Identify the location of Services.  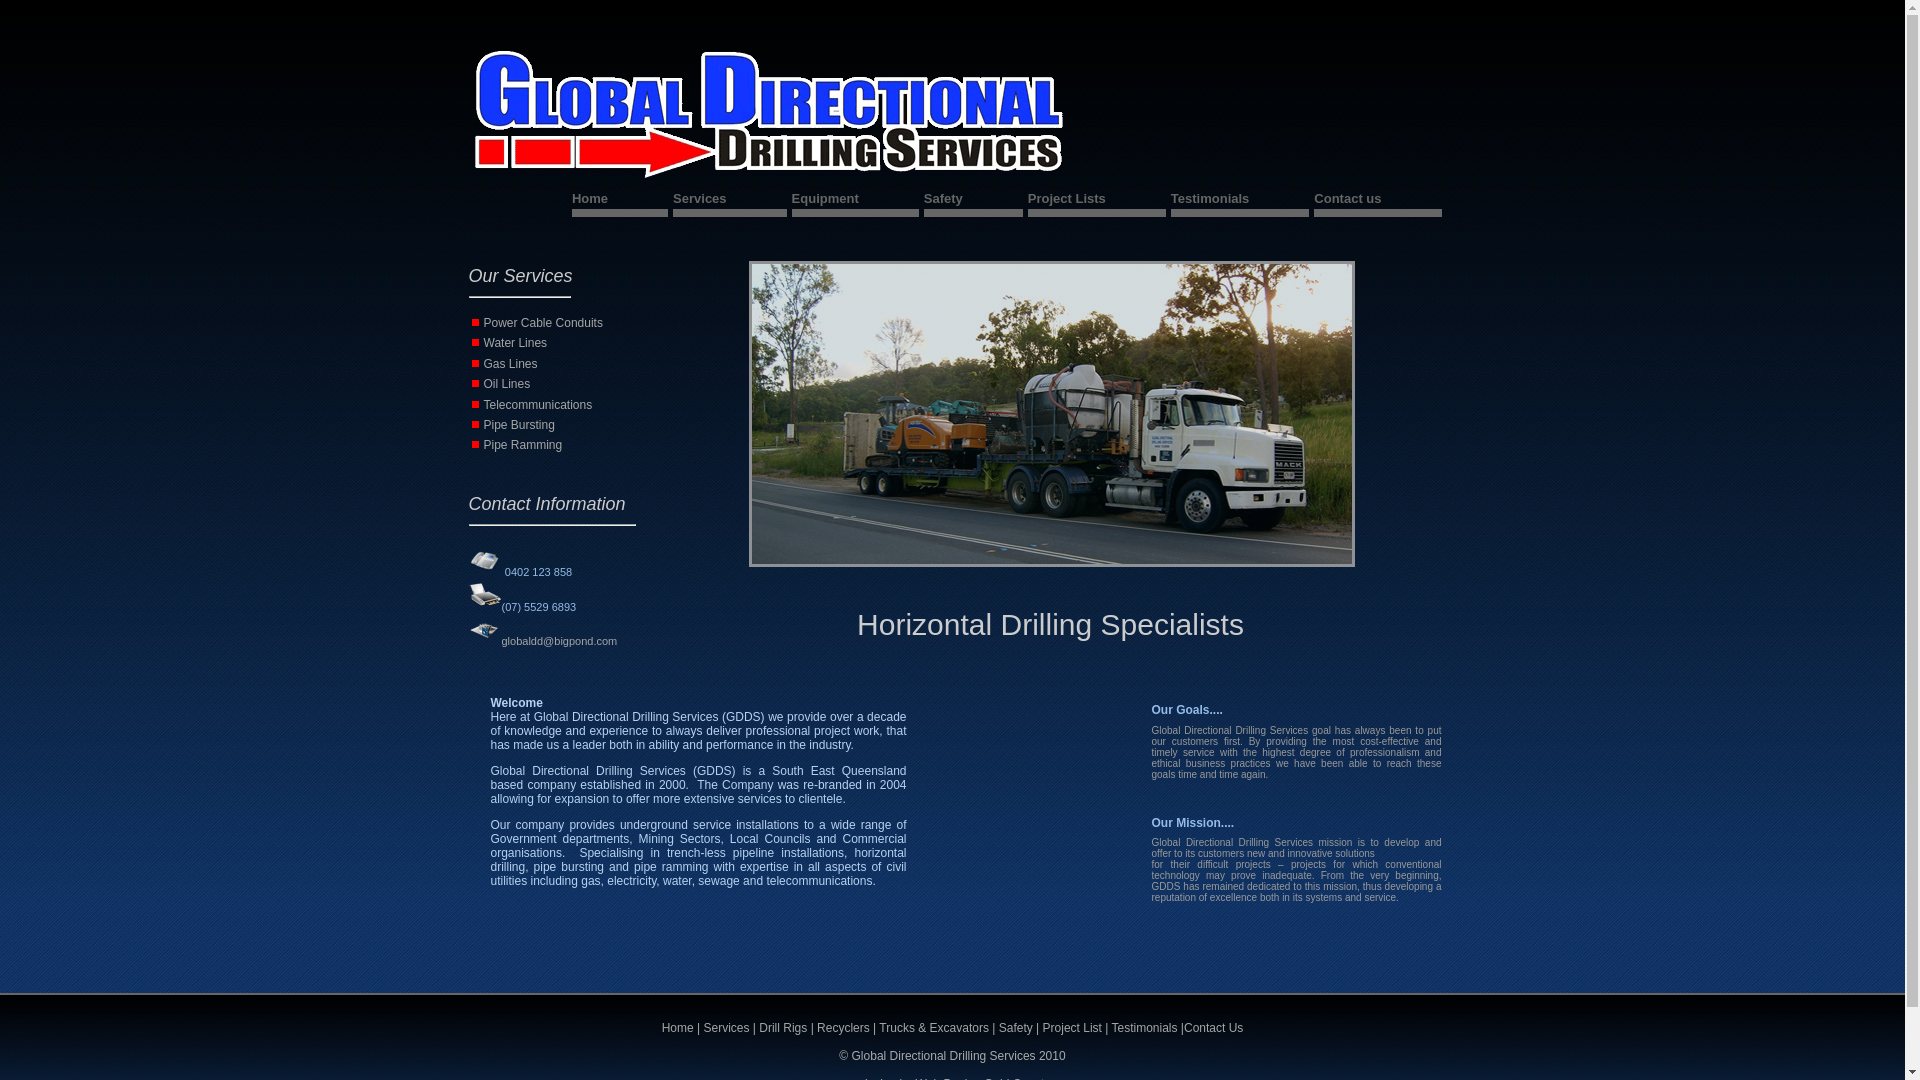
(726, 1028).